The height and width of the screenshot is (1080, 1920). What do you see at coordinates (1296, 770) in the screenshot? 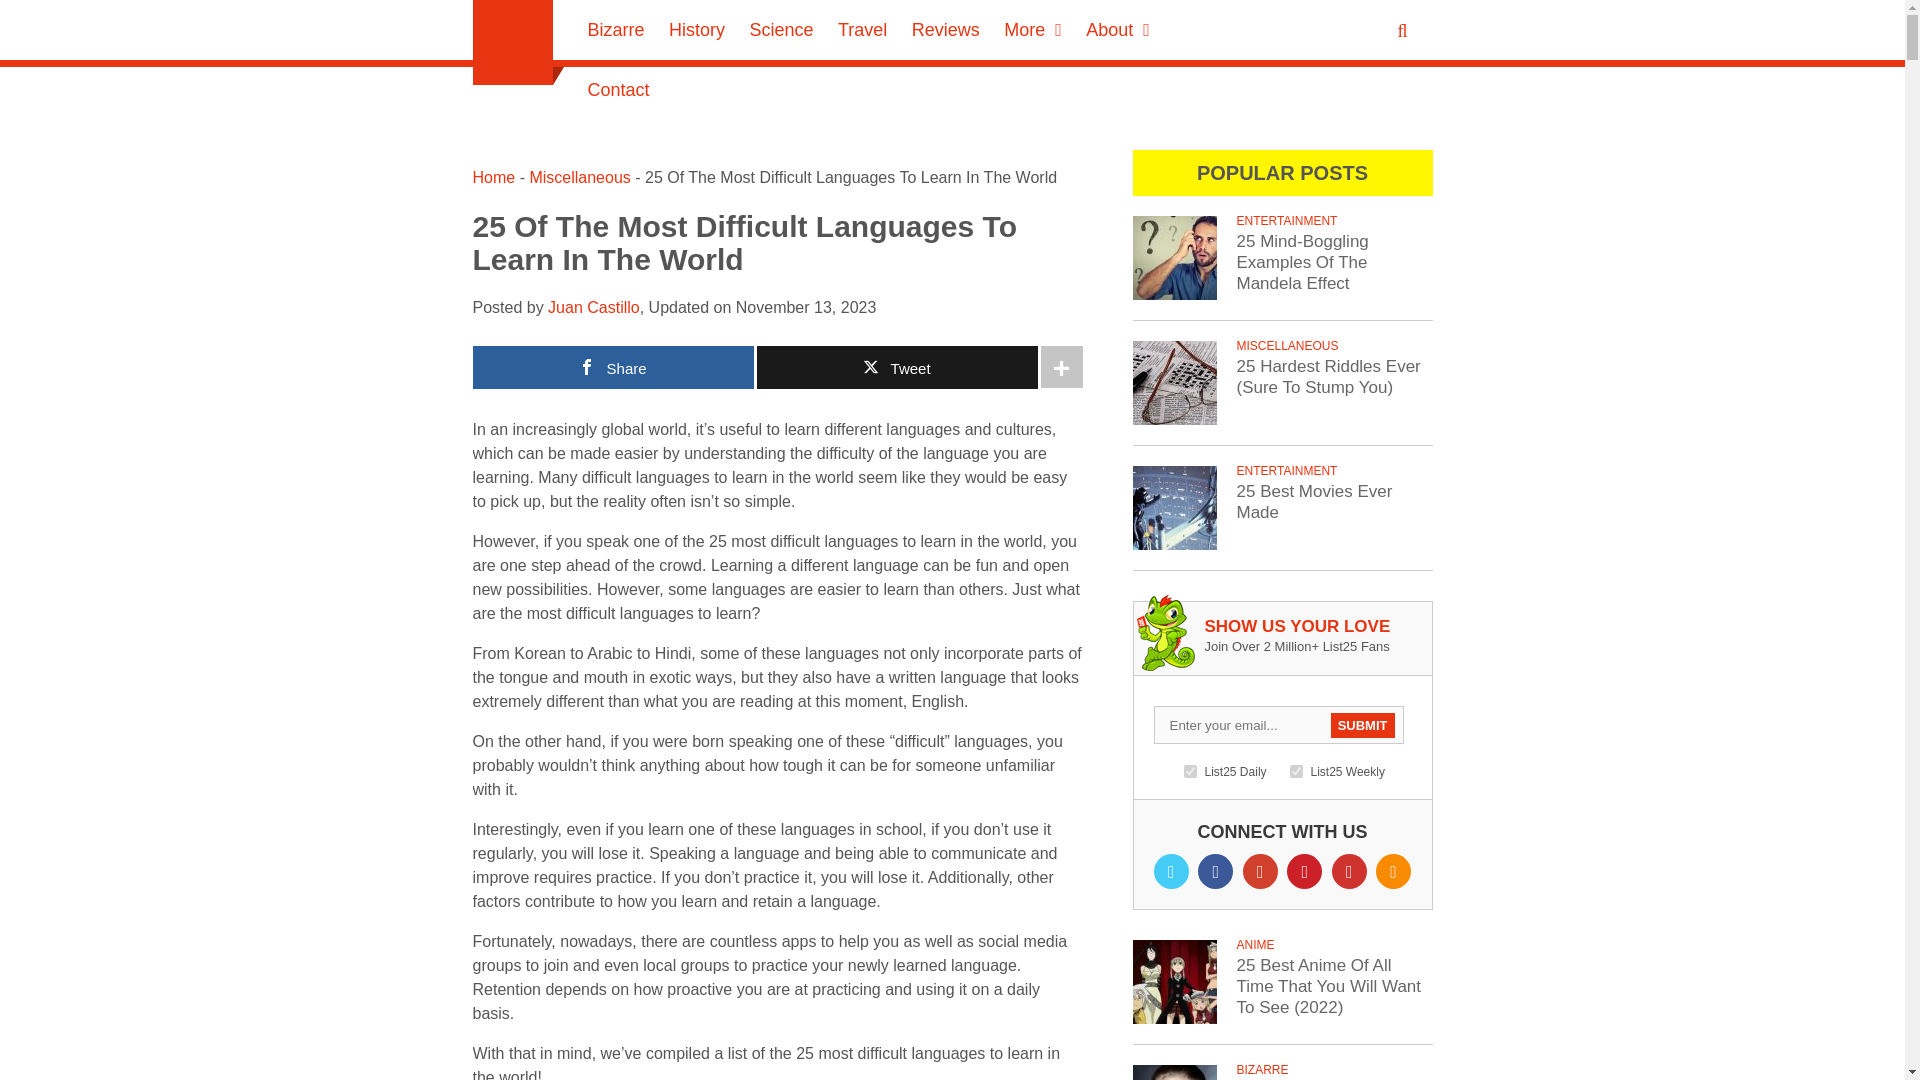
I see `2` at bounding box center [1296, 770].